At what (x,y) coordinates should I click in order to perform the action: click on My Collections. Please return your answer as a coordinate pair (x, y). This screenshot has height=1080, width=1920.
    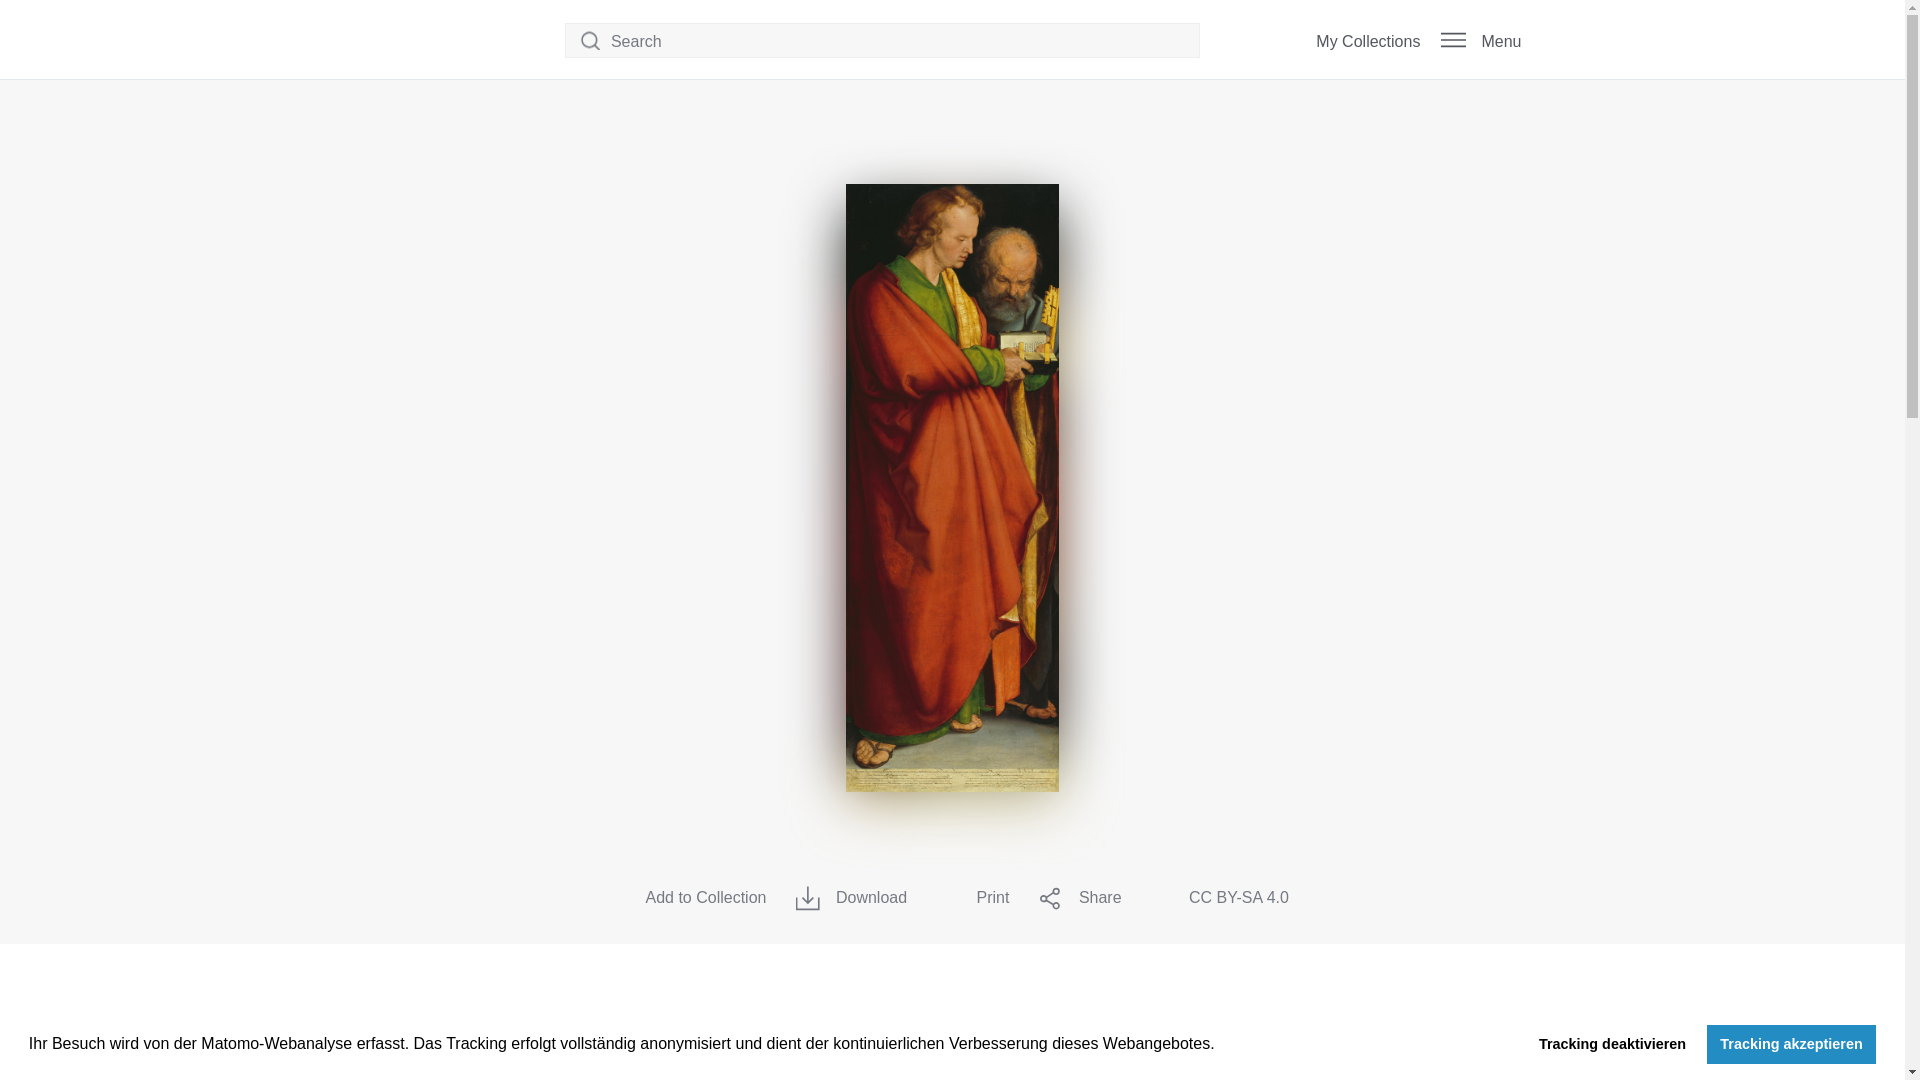
    Looking at the image, I should click on (1348, 42).